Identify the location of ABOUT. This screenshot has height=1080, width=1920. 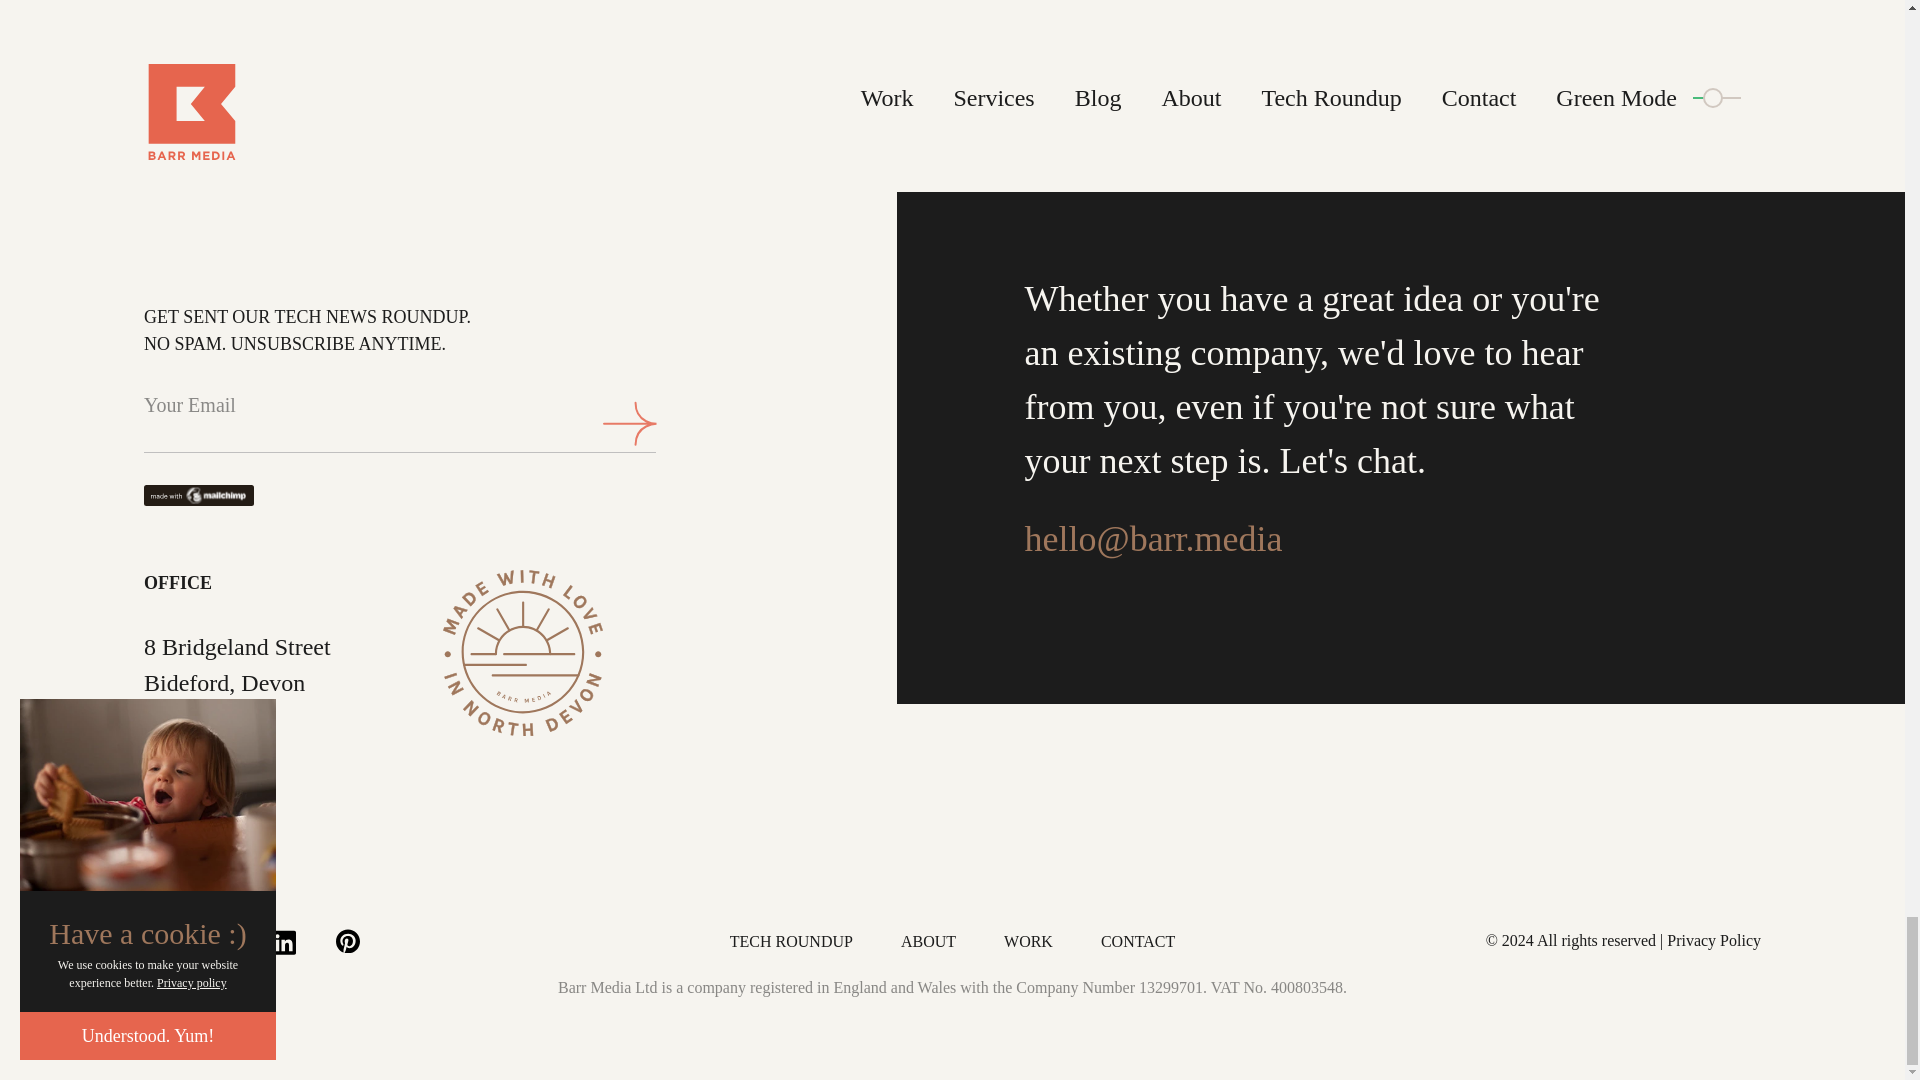
(928, 941).